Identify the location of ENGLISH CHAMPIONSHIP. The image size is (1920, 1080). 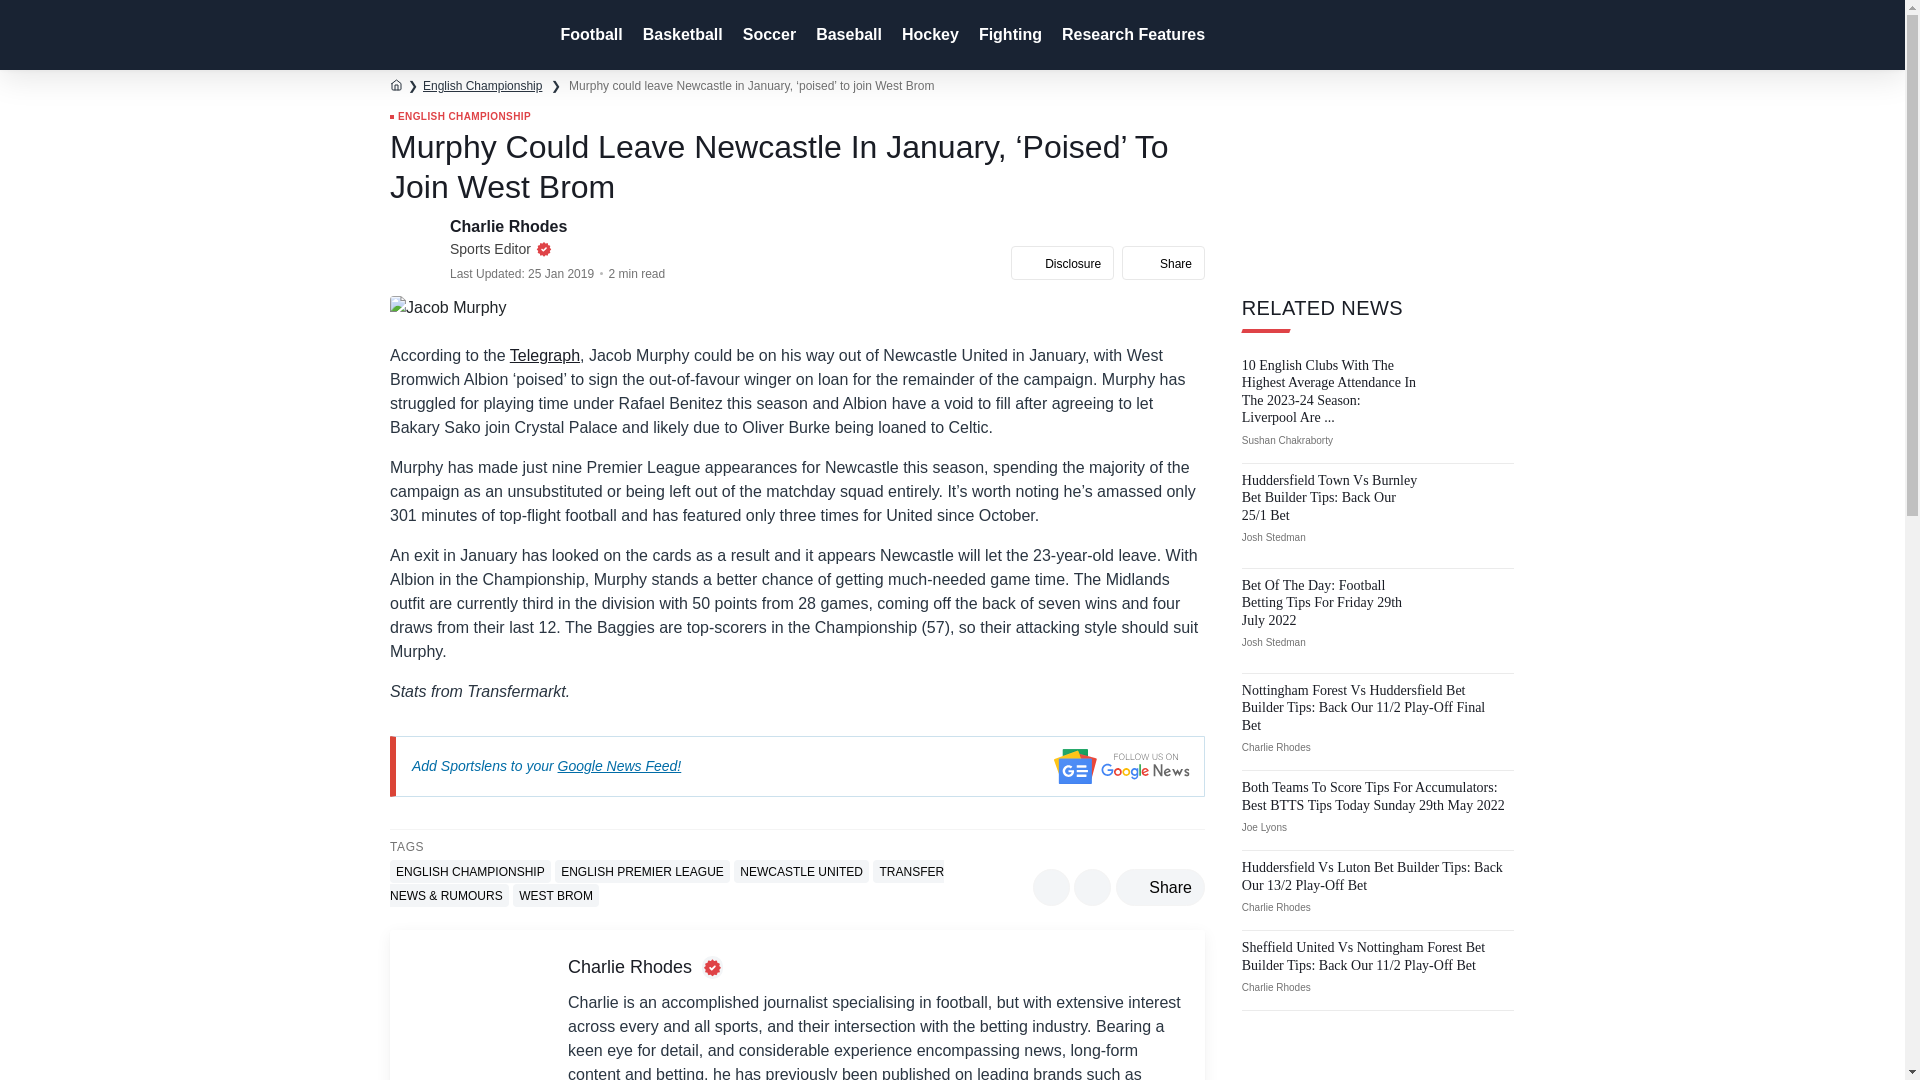
(460, 117).